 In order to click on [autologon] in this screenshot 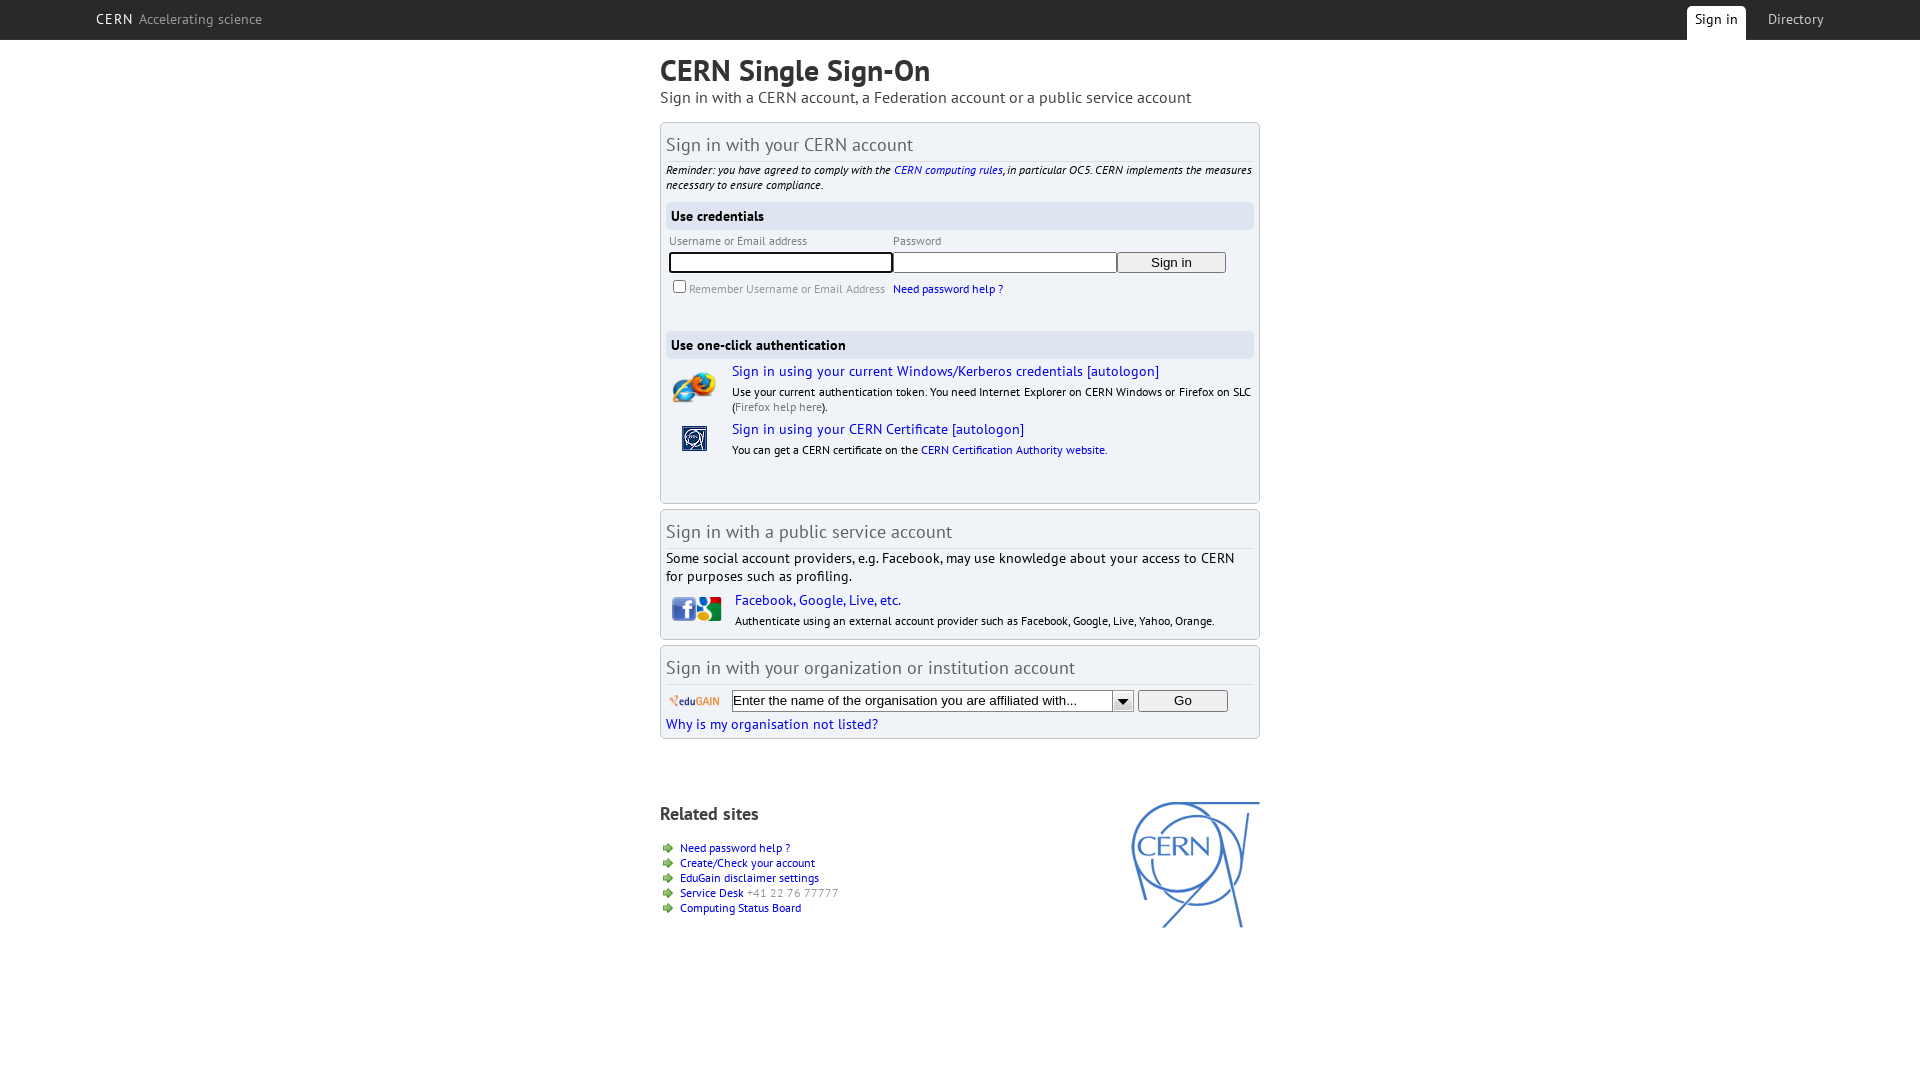, I will do `click(988, 429)`.